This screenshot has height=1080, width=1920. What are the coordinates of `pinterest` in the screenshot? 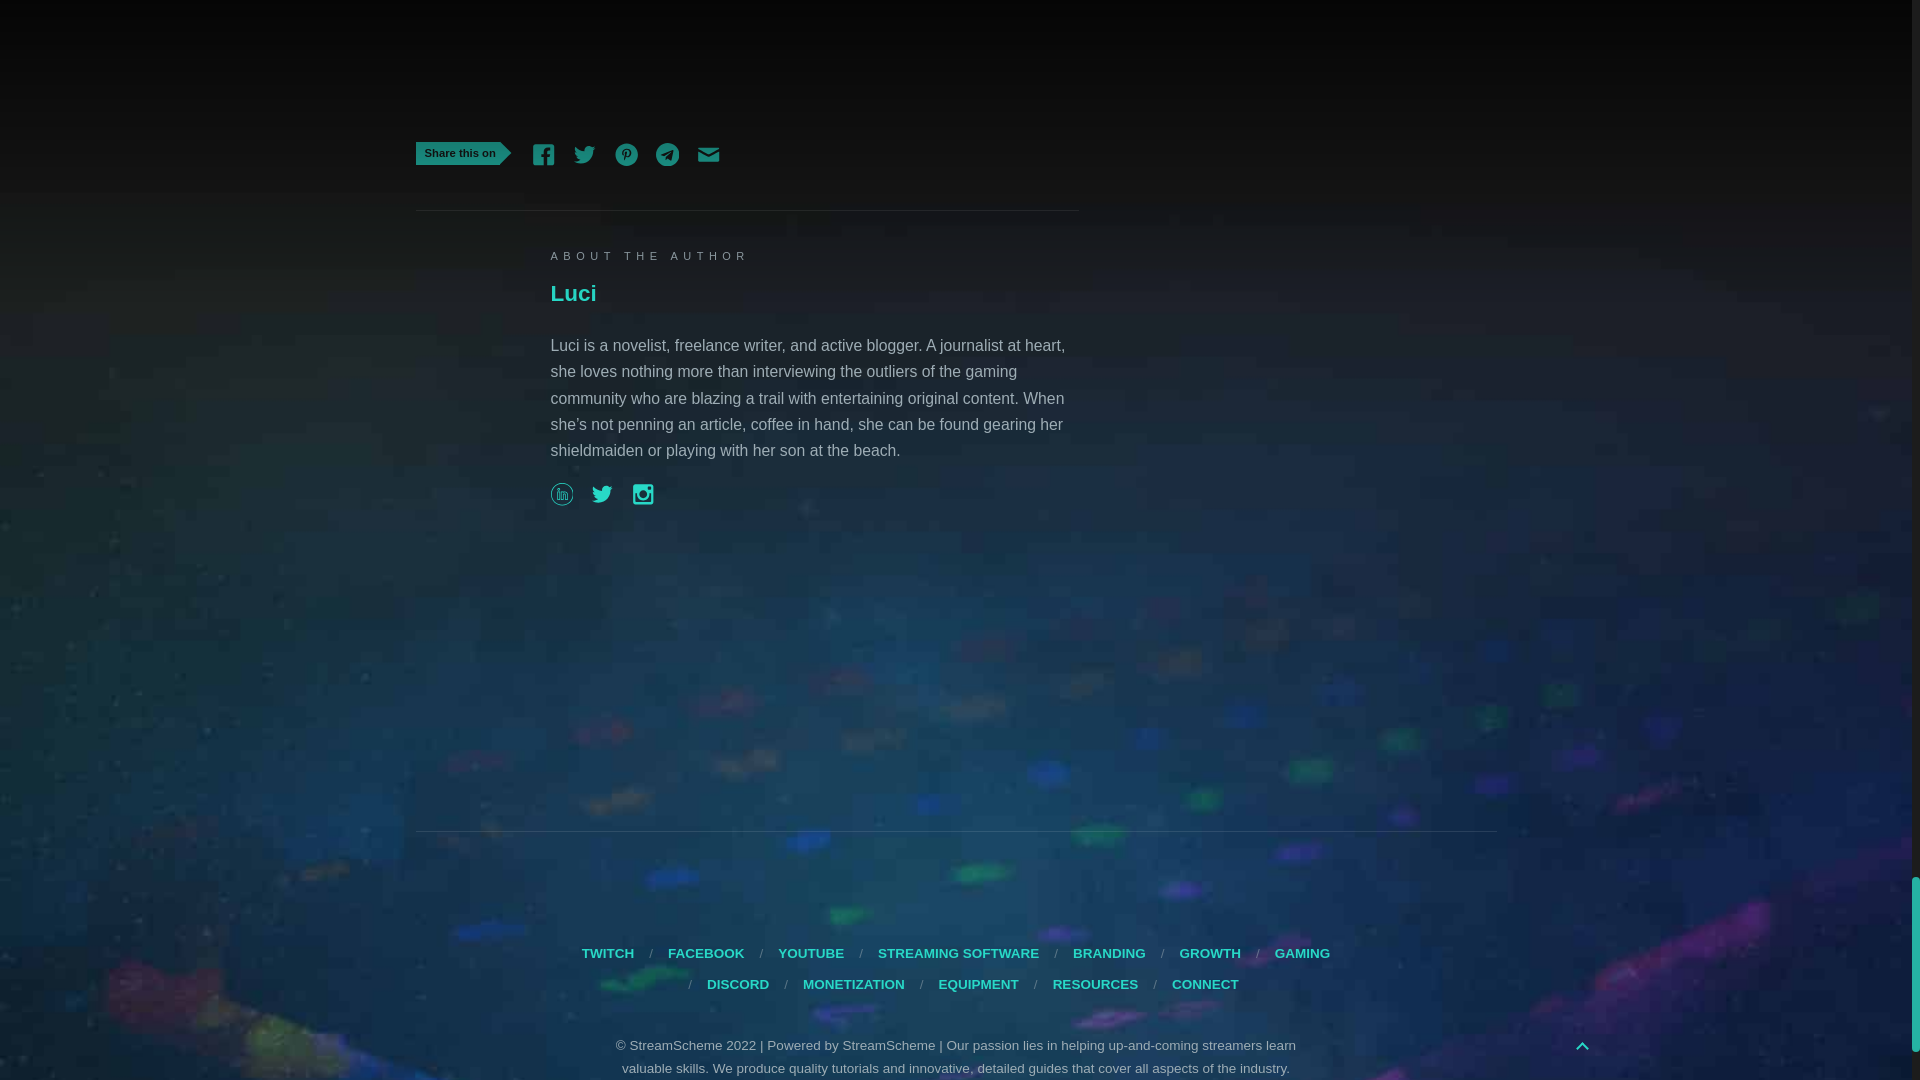 It's located at (626, 154).